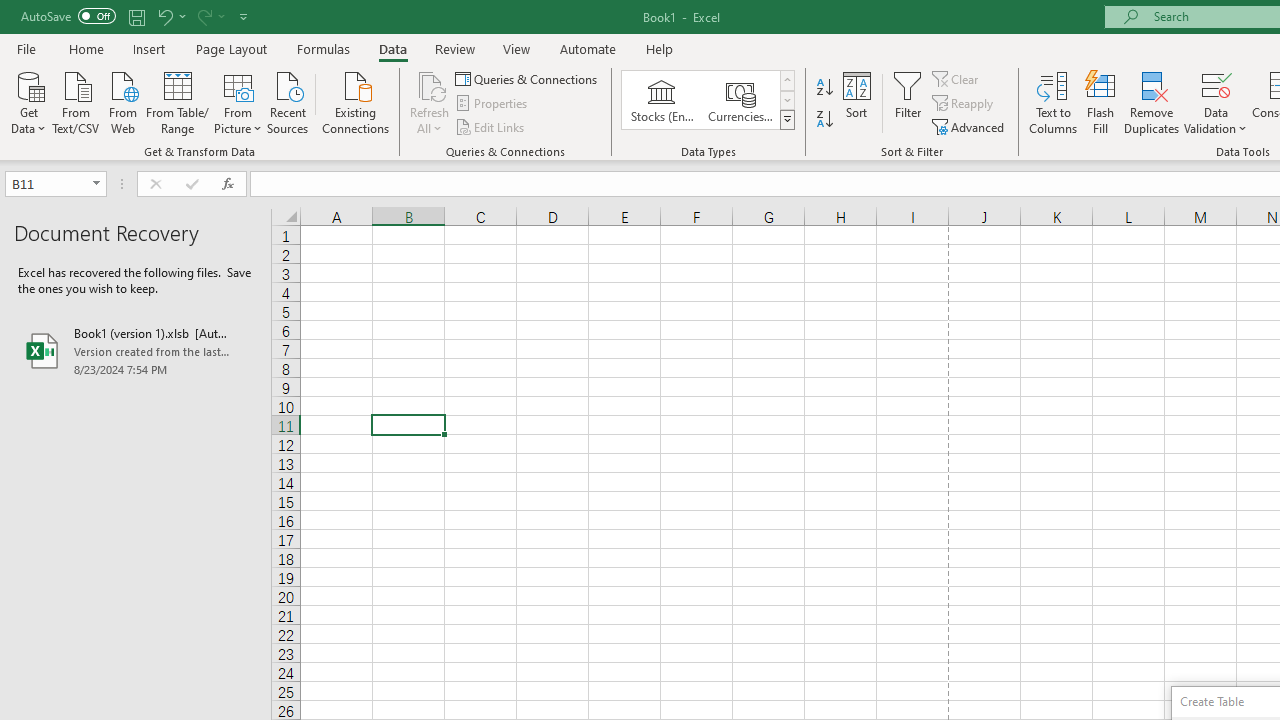  I want to click on Sort Z to A, so click(824, 120).